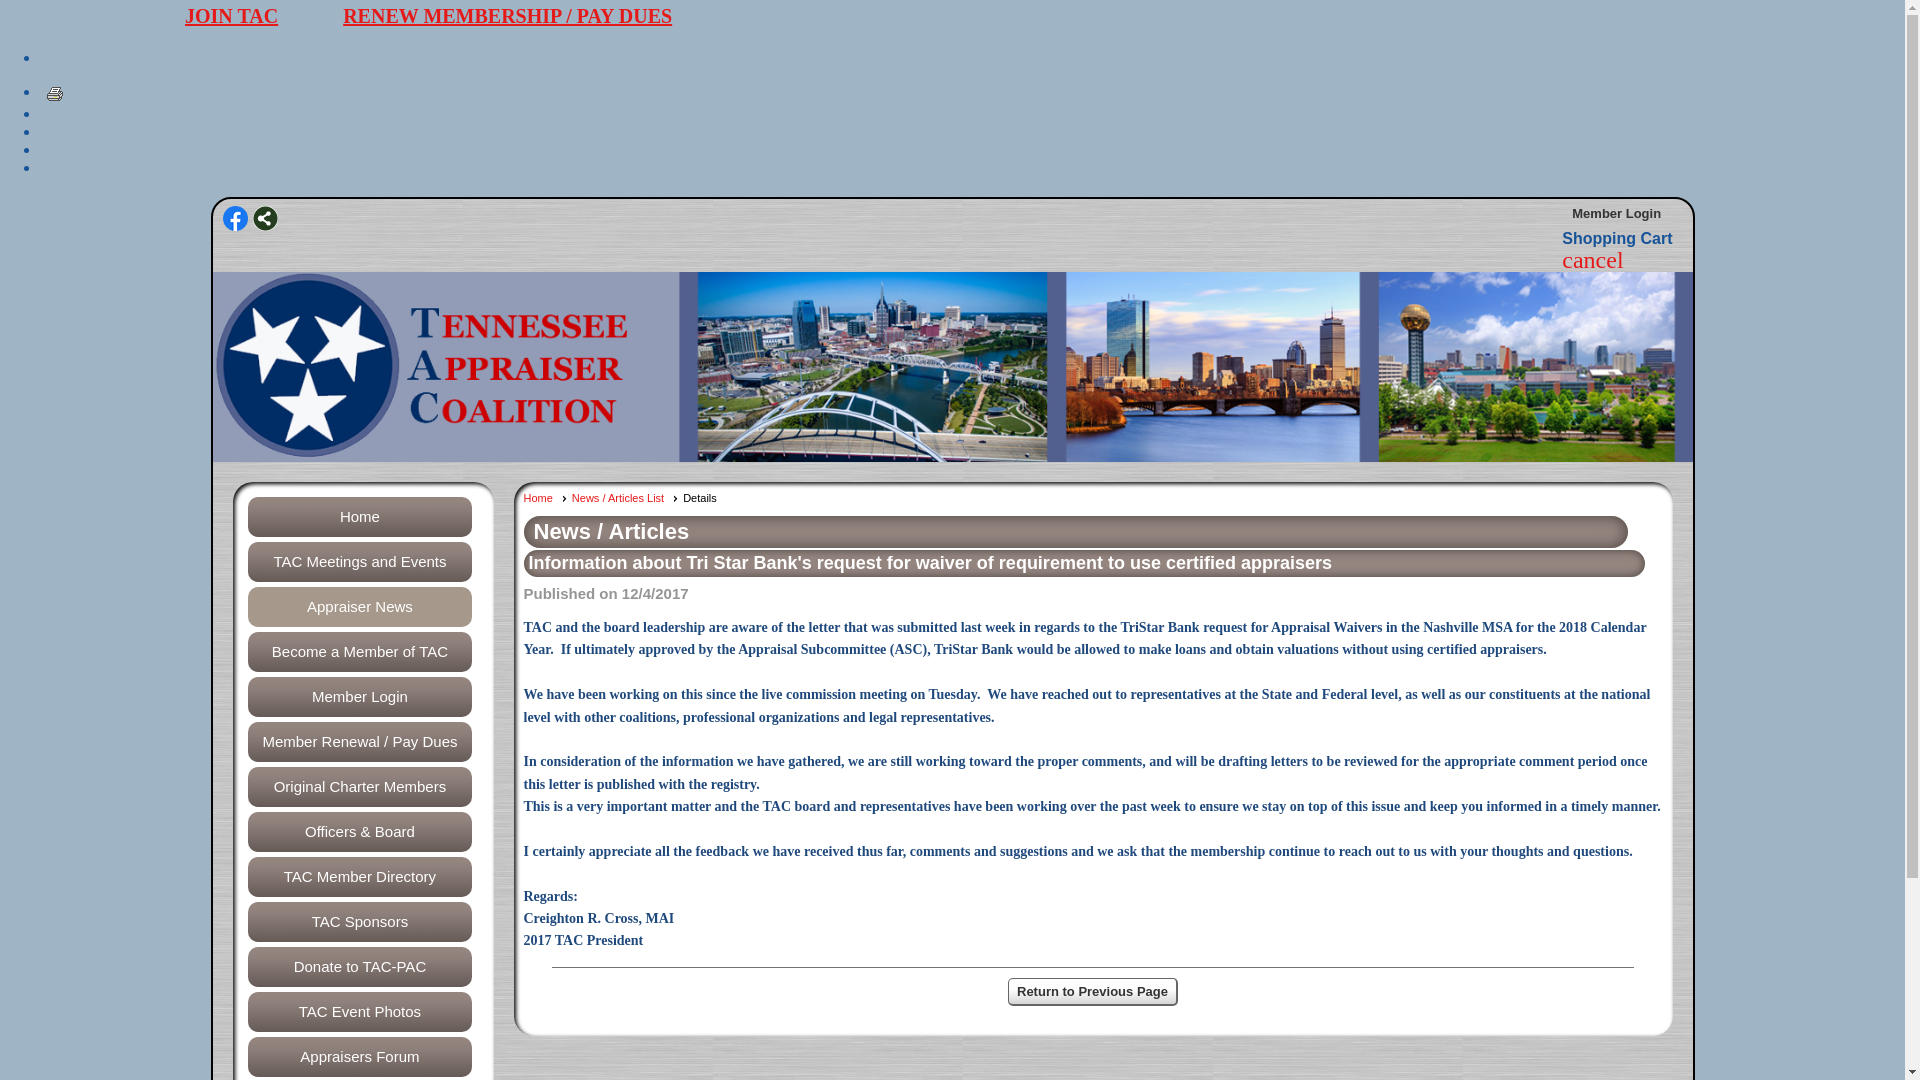 The height and width of the screenshot is (1080, 1920). What do you see at coordinates (1832, 1044) in the screenshot?
I see `Opens a widget where you can find more information` at bounding box center [1832, 1044].